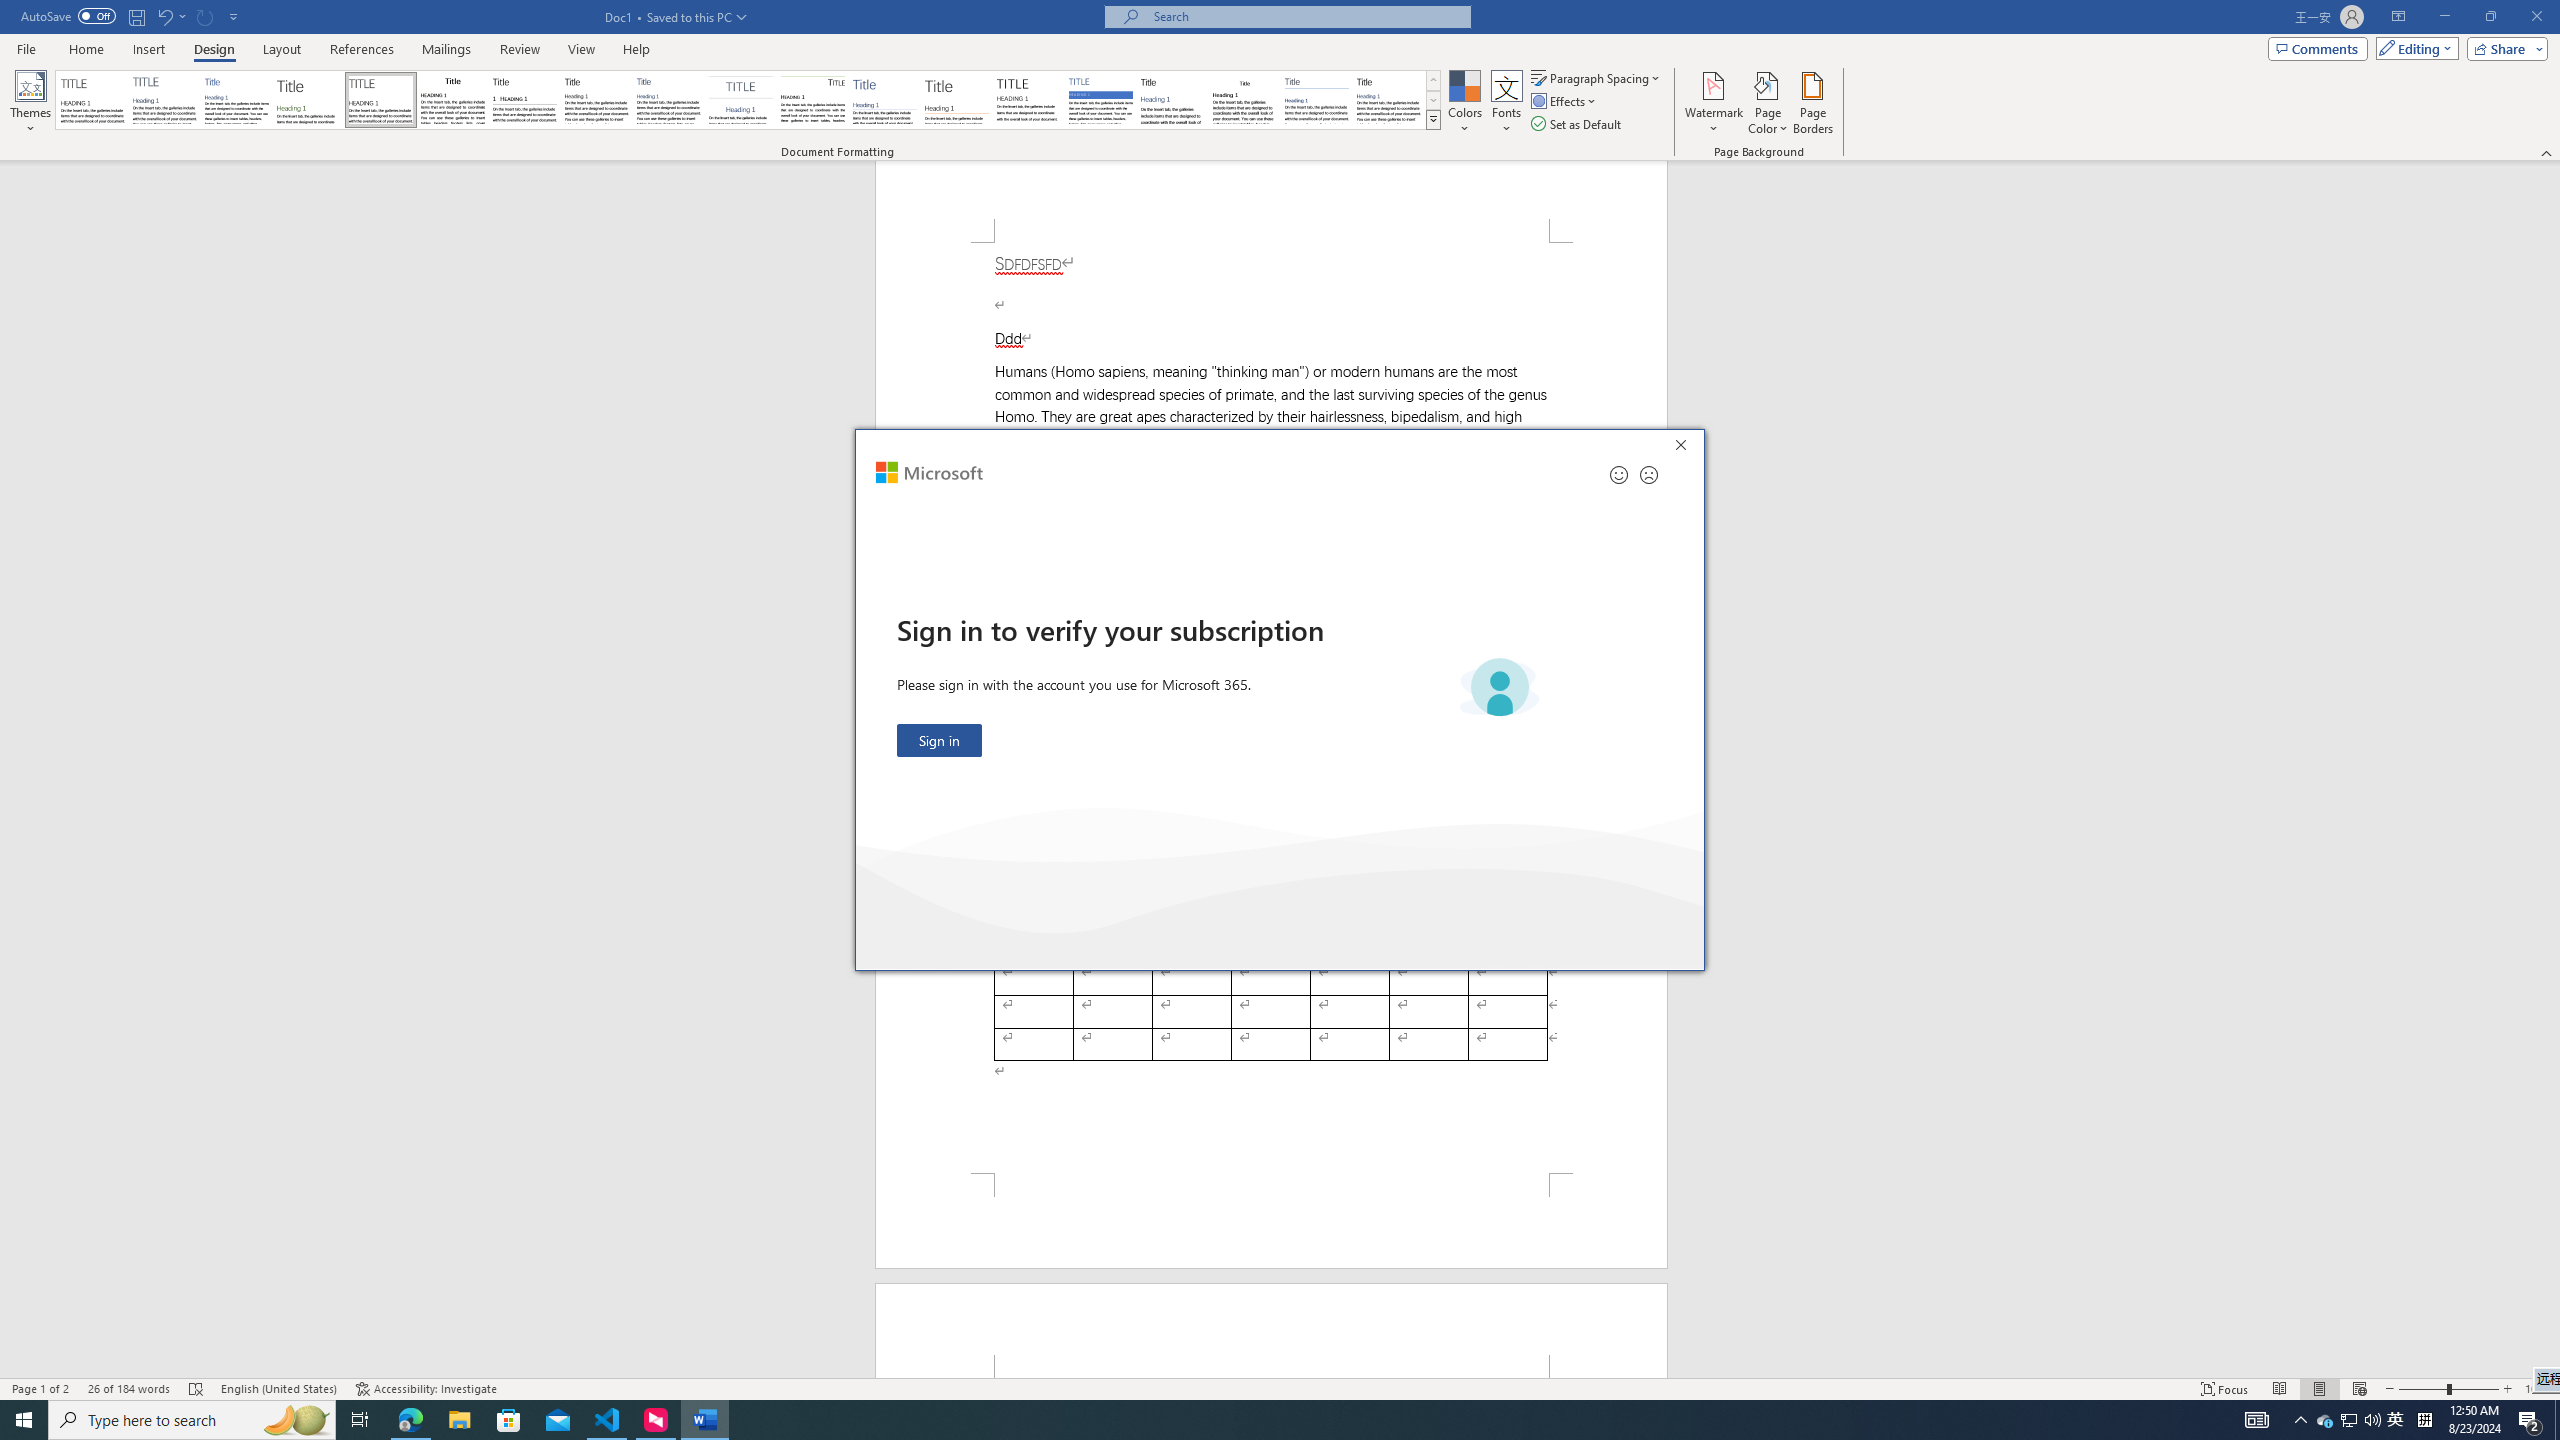 The height and width of the screenshot is (1440, 2560). I want to click on Effects, so click(1565, 100).